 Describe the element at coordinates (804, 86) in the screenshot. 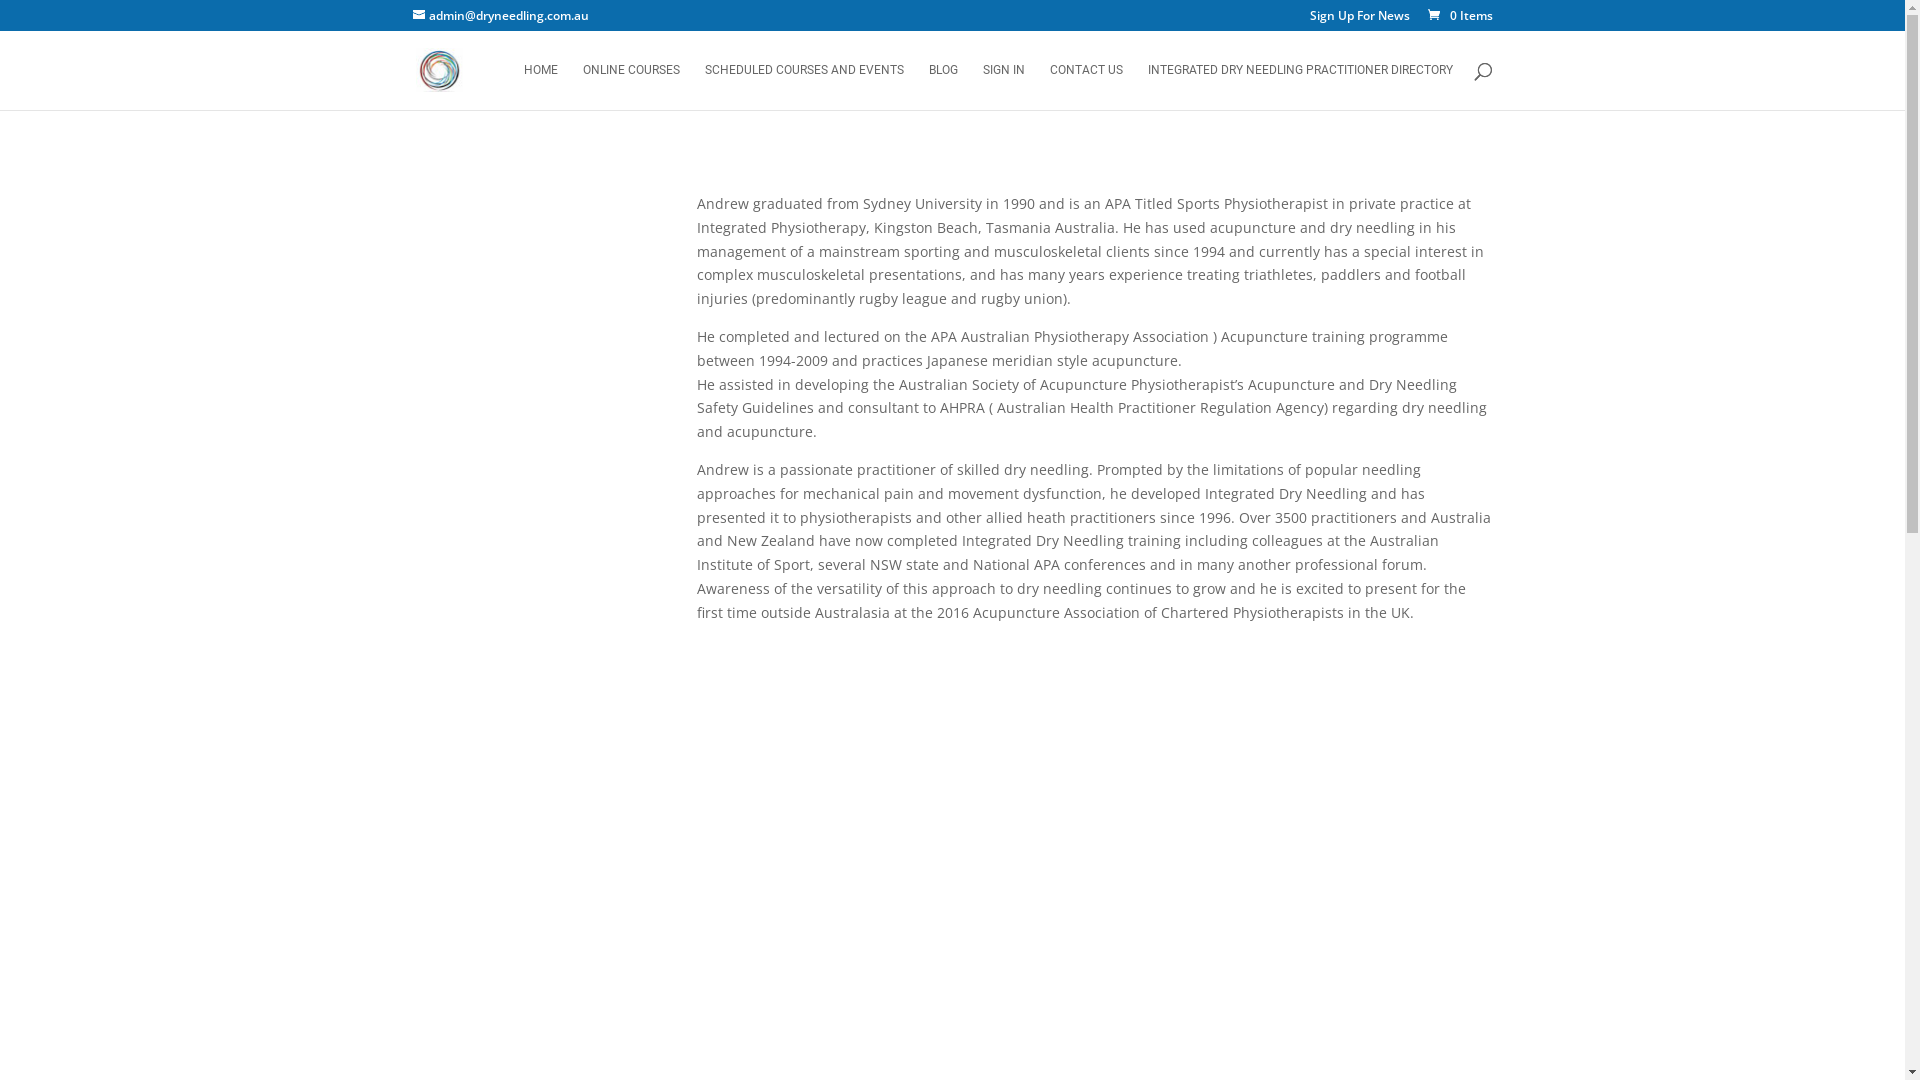

I see `SCHEDULED COURSES AND EVENTS` at that location.